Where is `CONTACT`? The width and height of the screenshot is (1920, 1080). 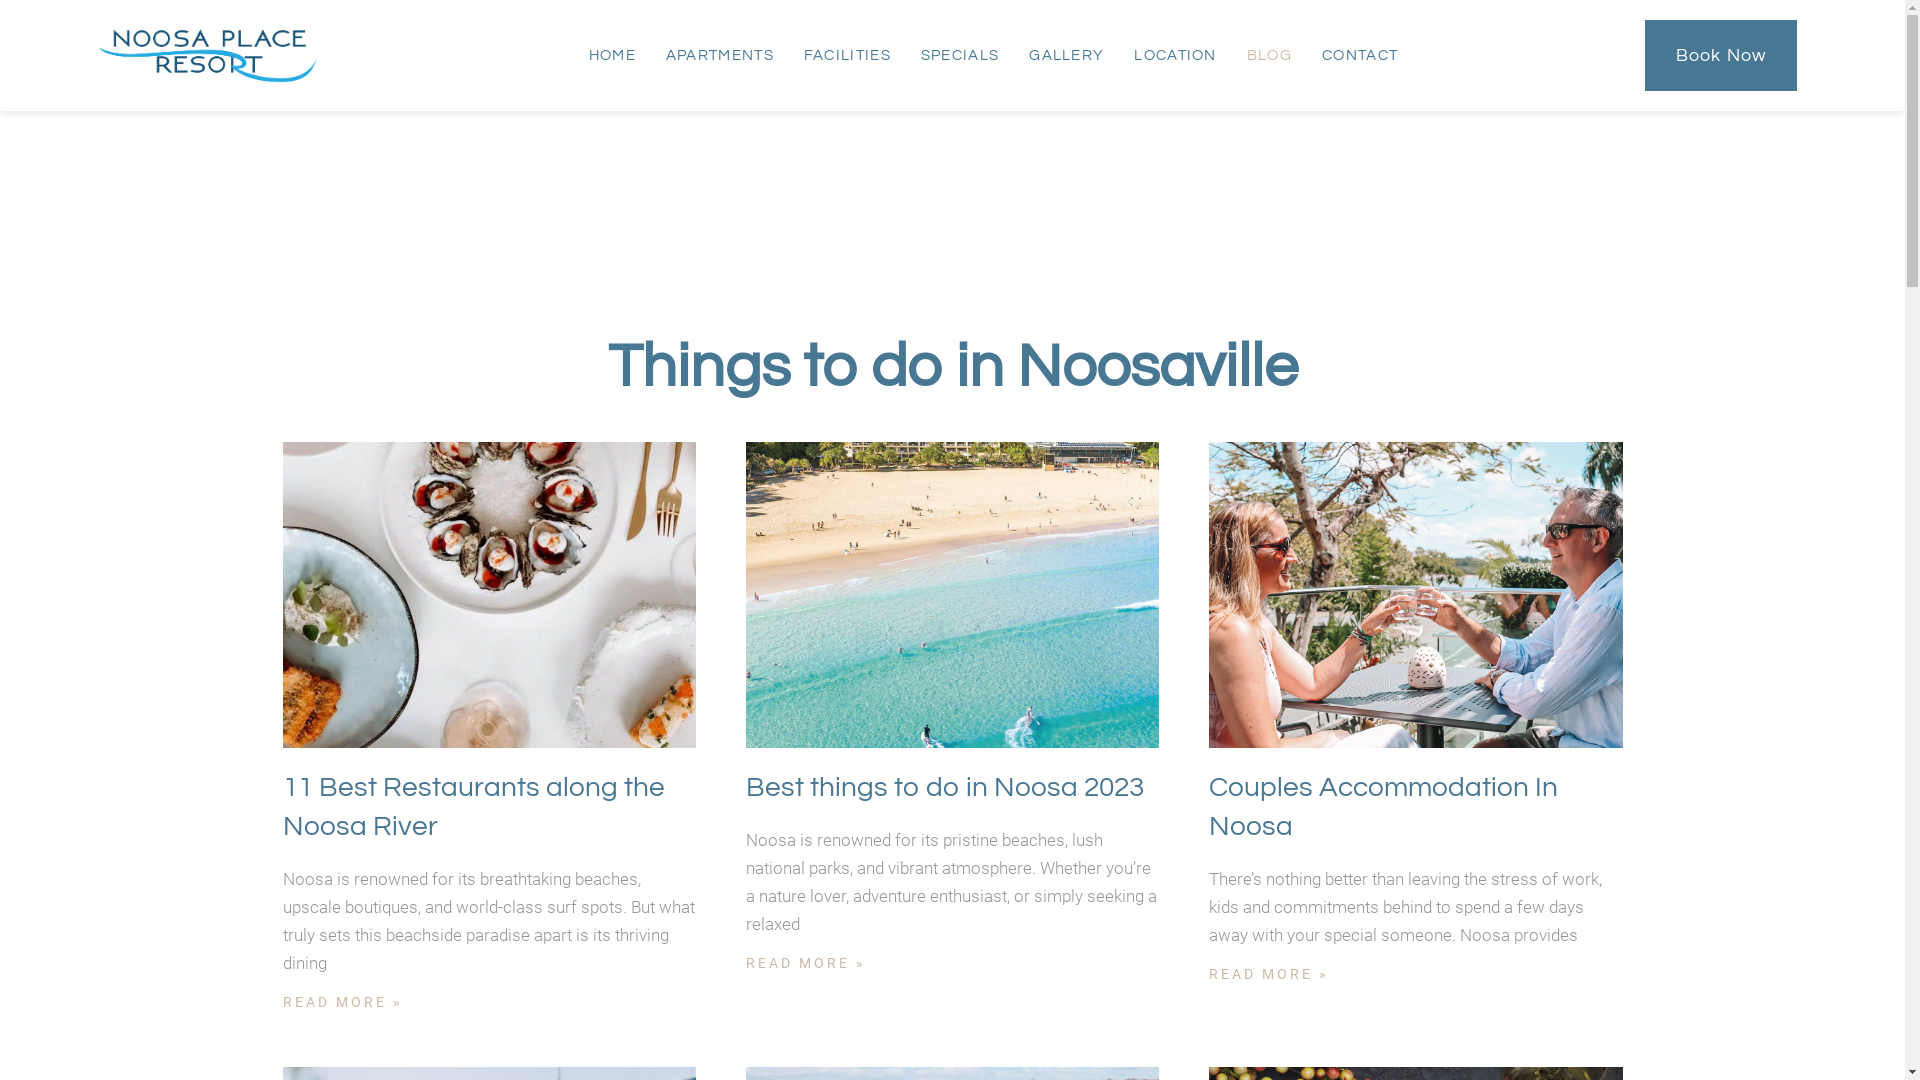
CONTACT is located at coordinates (1360, 55).